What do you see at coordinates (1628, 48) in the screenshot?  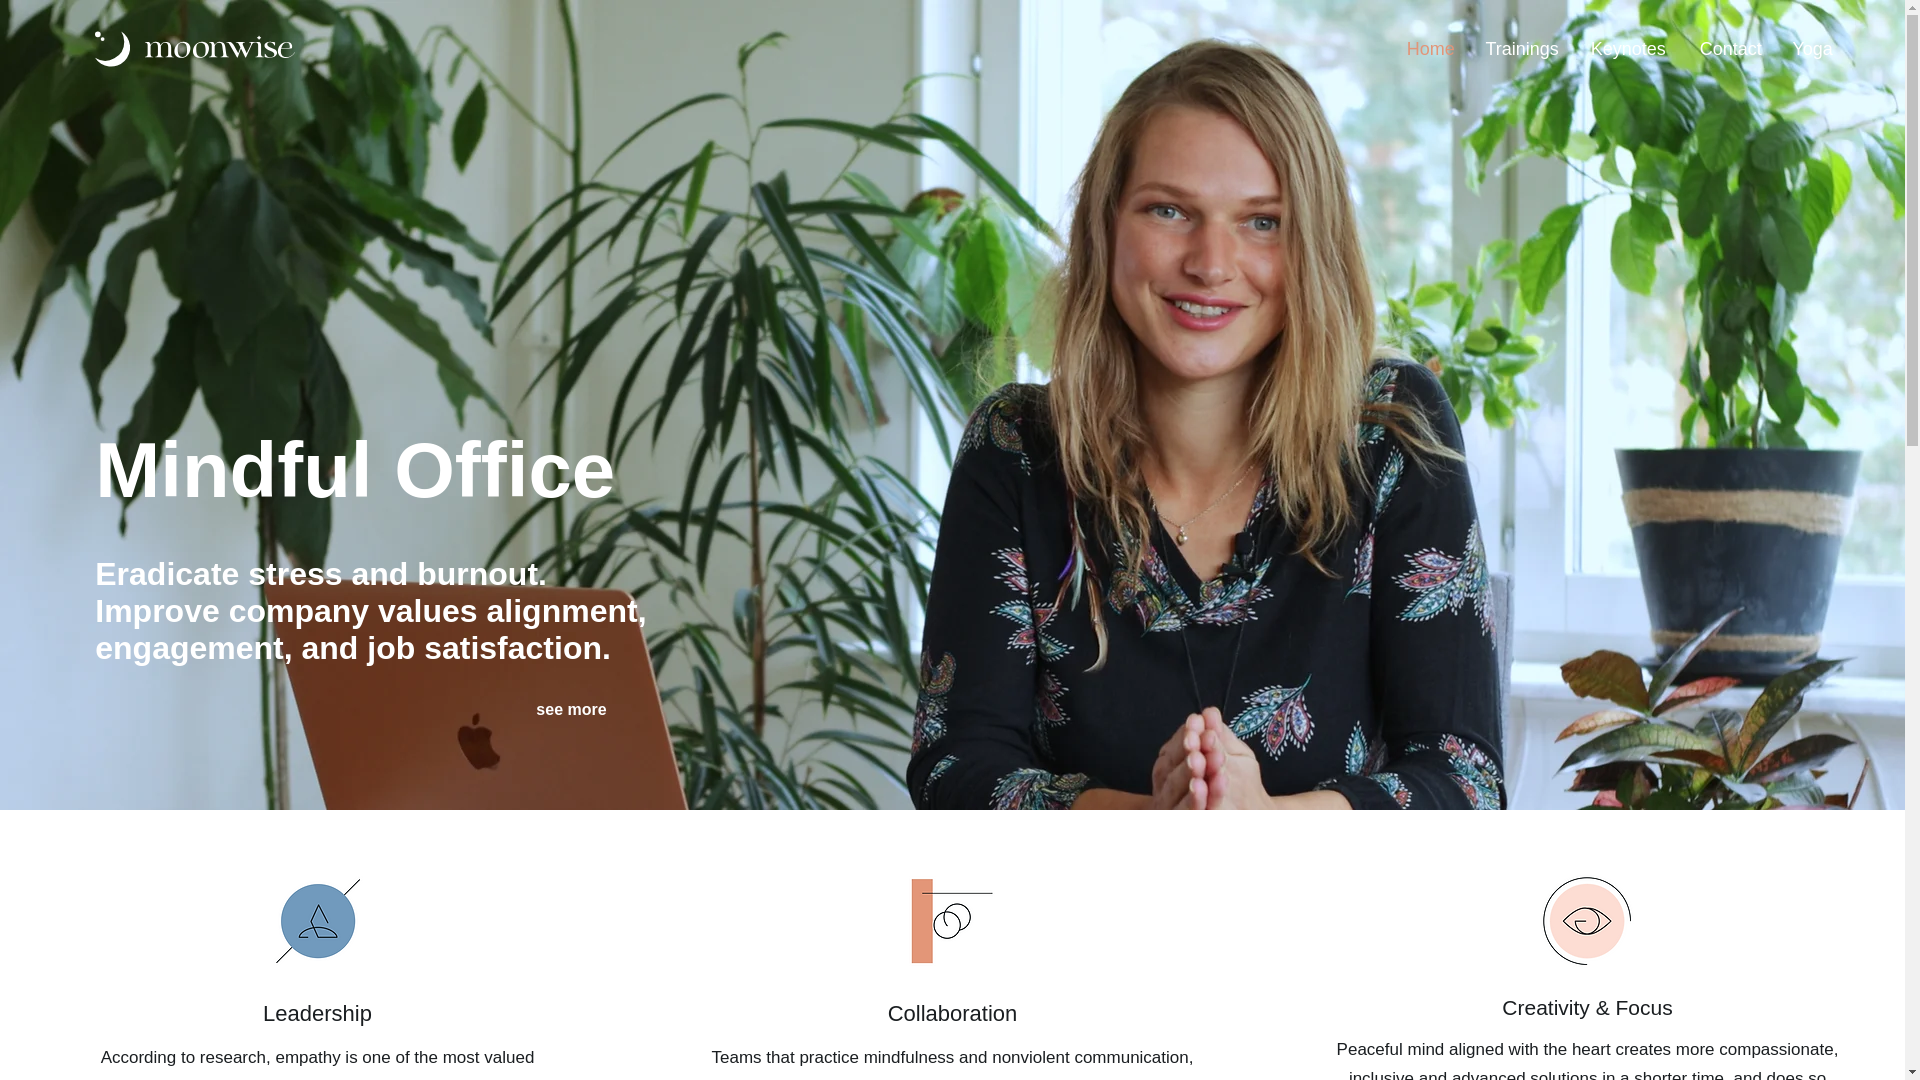 I see `Keynotes` at bounding box center [1628, 48].